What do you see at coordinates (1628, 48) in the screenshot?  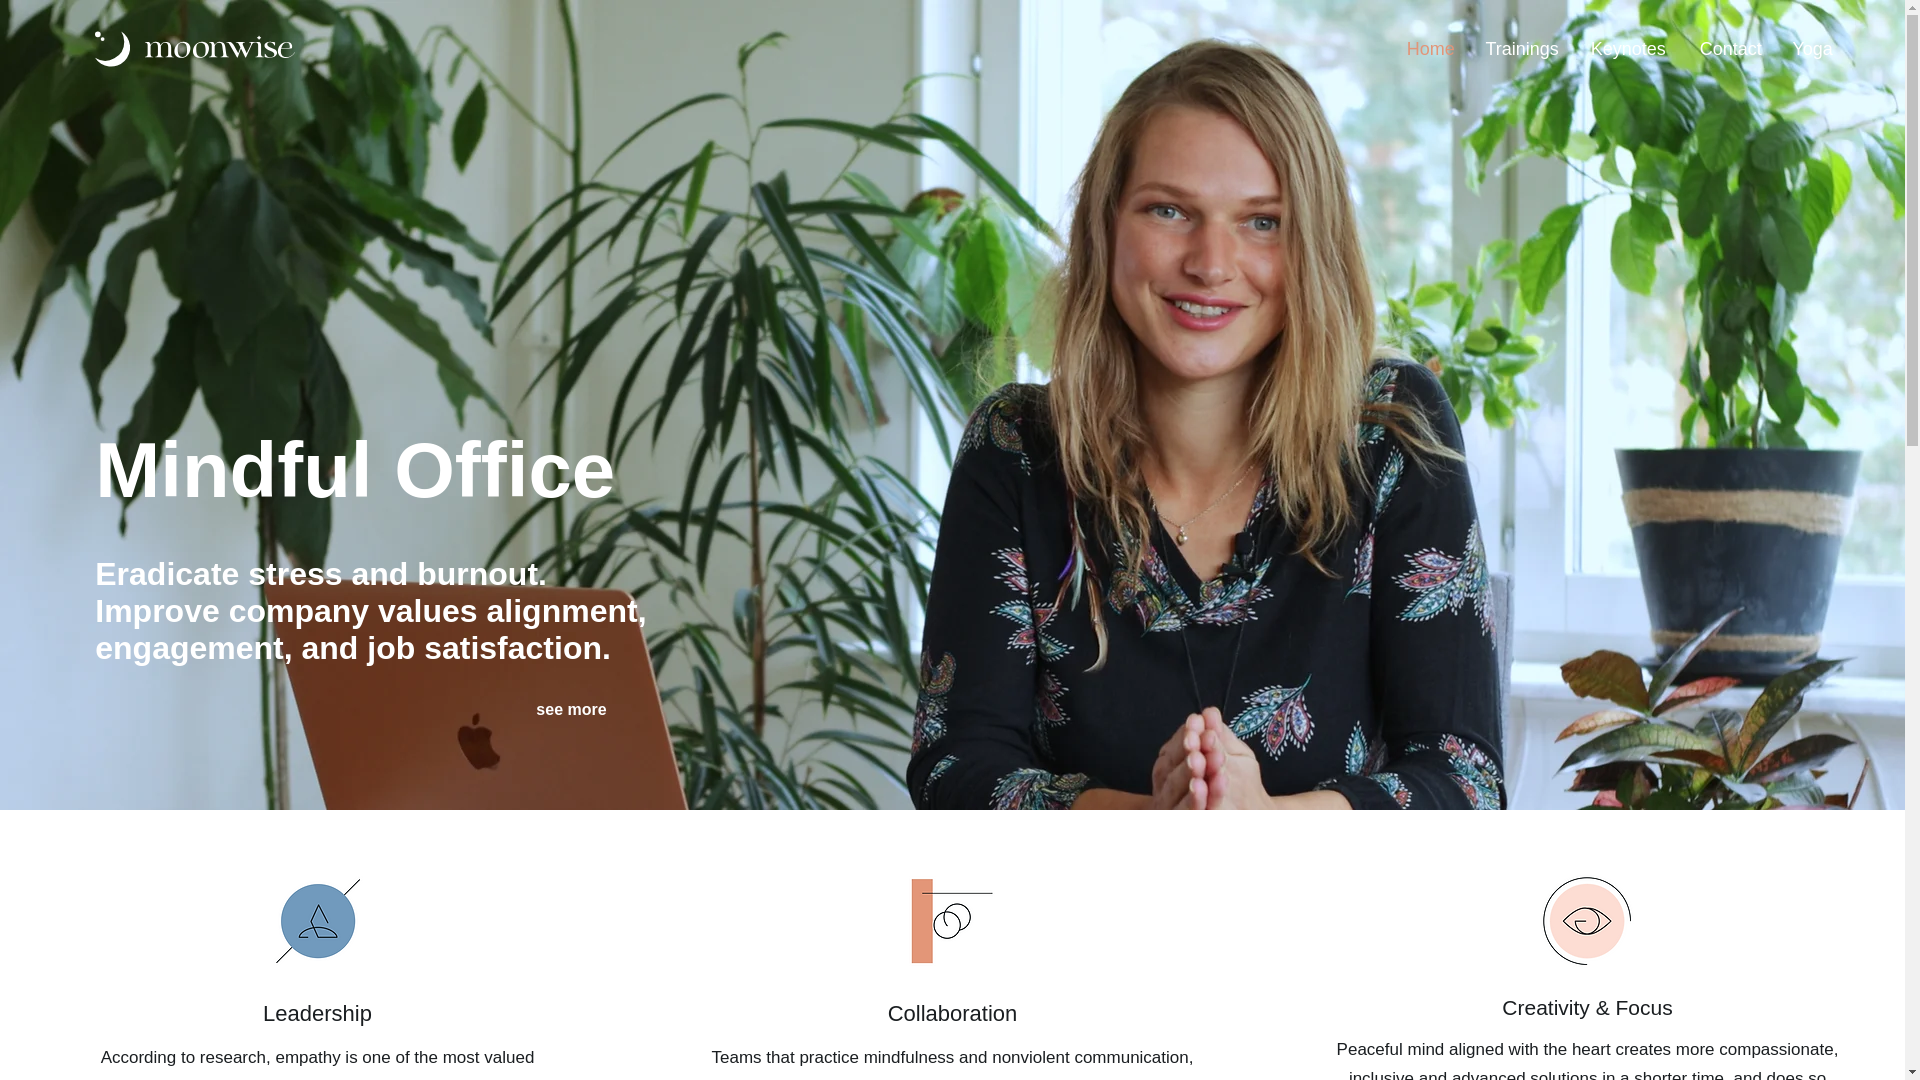 I see `Keynotes` at bounding box center [1628, 48].